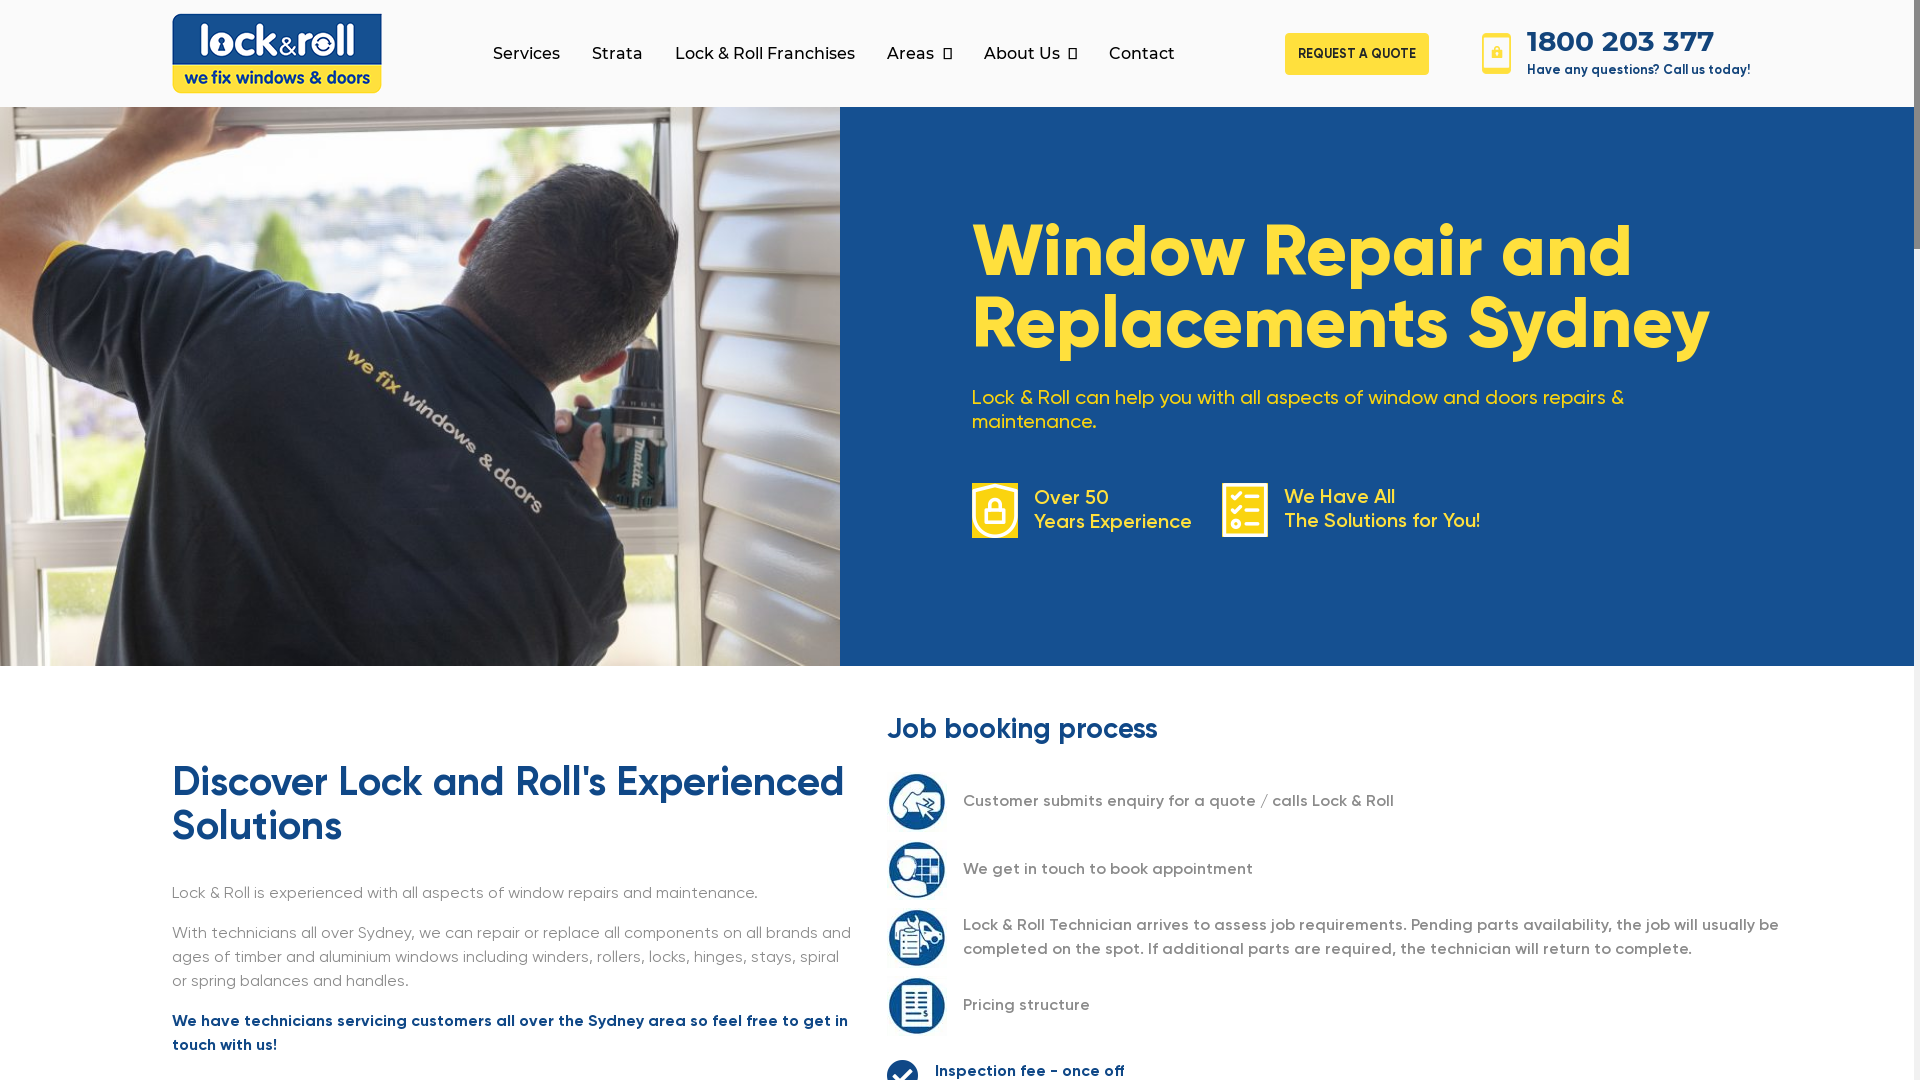 This screenshot has height=1080, width=1920. What do you see at coordinates (765, 54) in the screenshot?
I see `Lock & Roll Franchises` at bounding box center [765, 54].